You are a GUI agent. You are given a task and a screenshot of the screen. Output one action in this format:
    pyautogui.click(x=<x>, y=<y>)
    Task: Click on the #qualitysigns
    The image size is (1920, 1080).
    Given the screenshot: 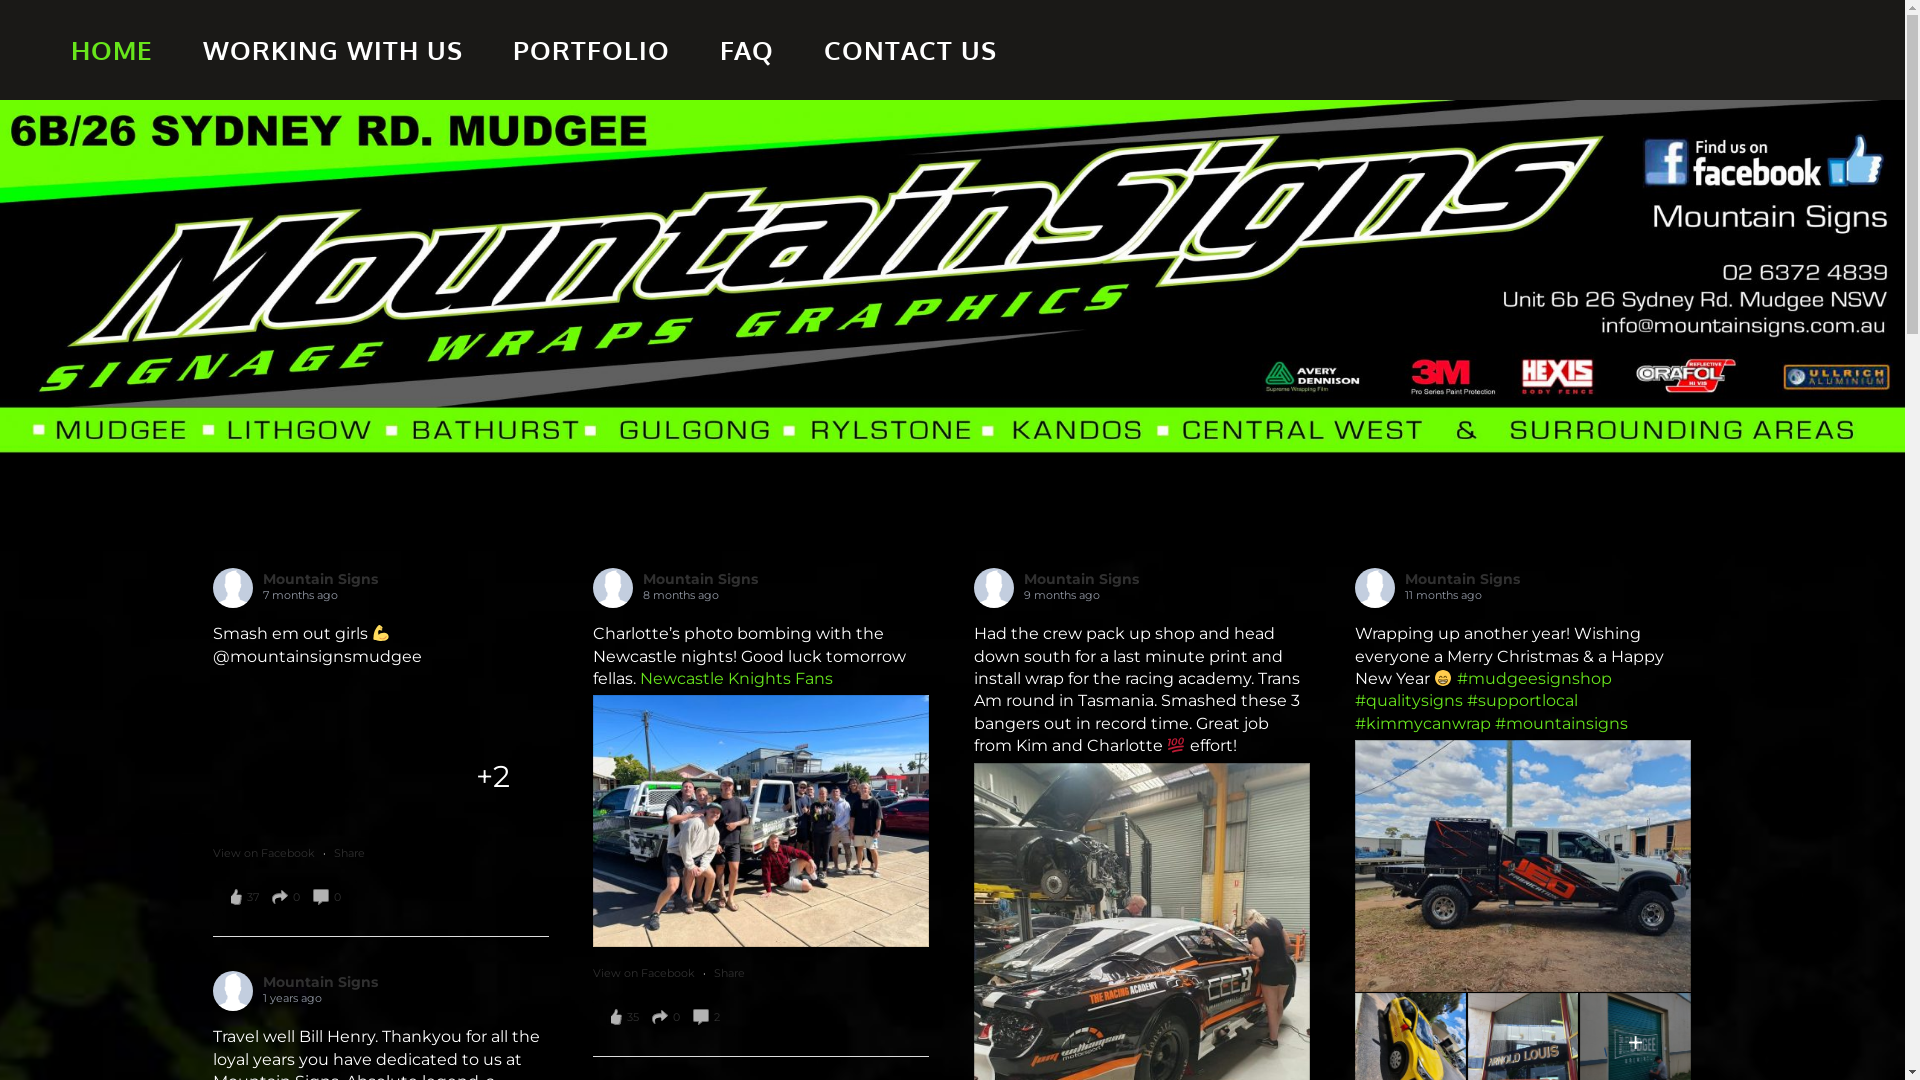 What is the action you would take?
    pyautogui.click(x=1409, y=700)
    